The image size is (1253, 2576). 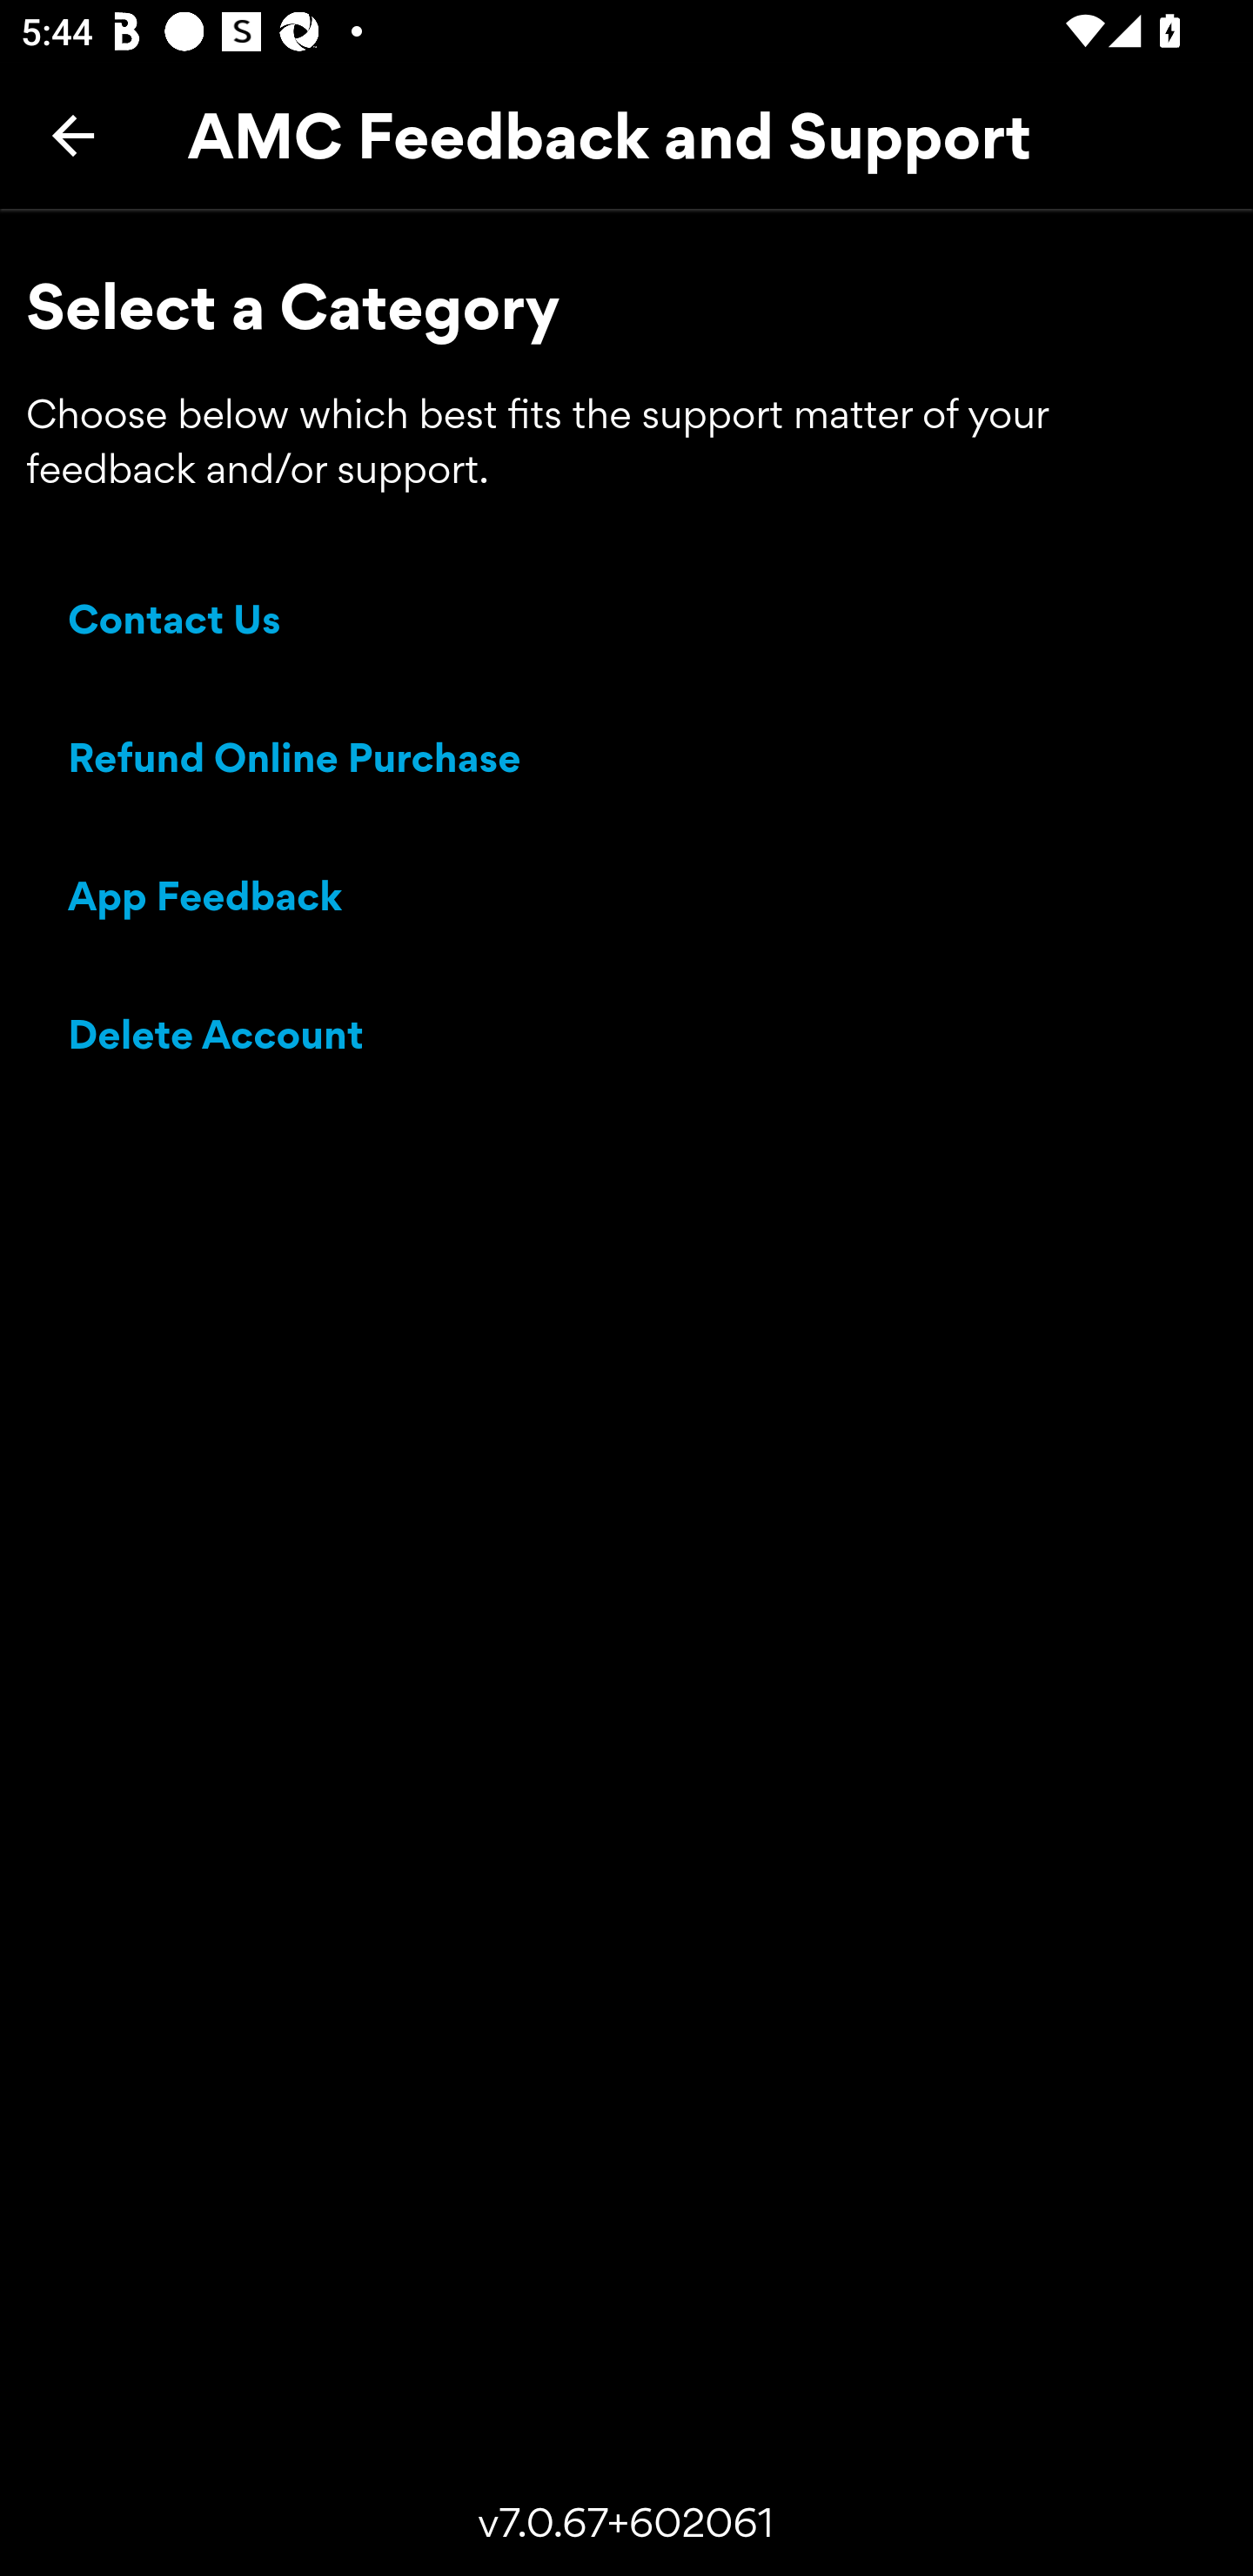 What do you see at coordinates (295, 762) in the screenshot?
I see `Refund Online Purchase` at bounding box center [295, 762].